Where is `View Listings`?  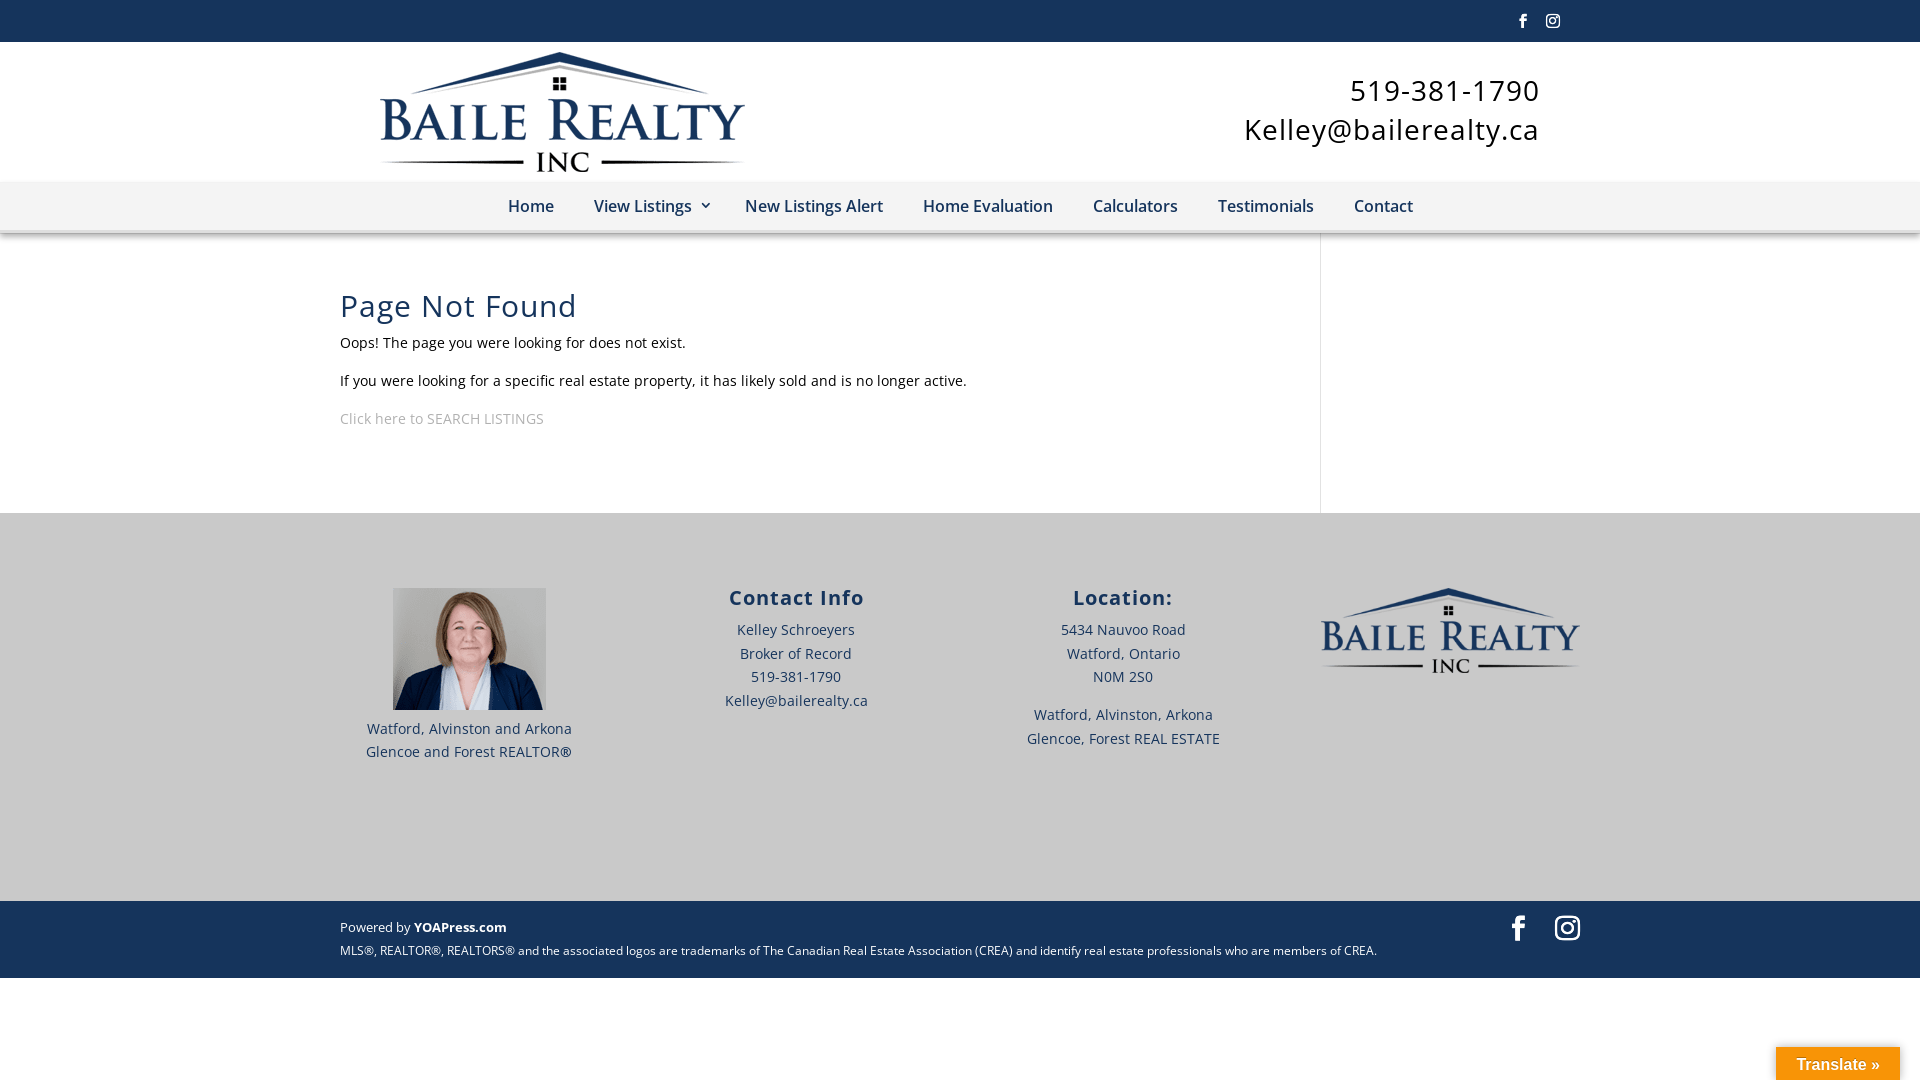 View Listings is located at coordinates (650, 206).